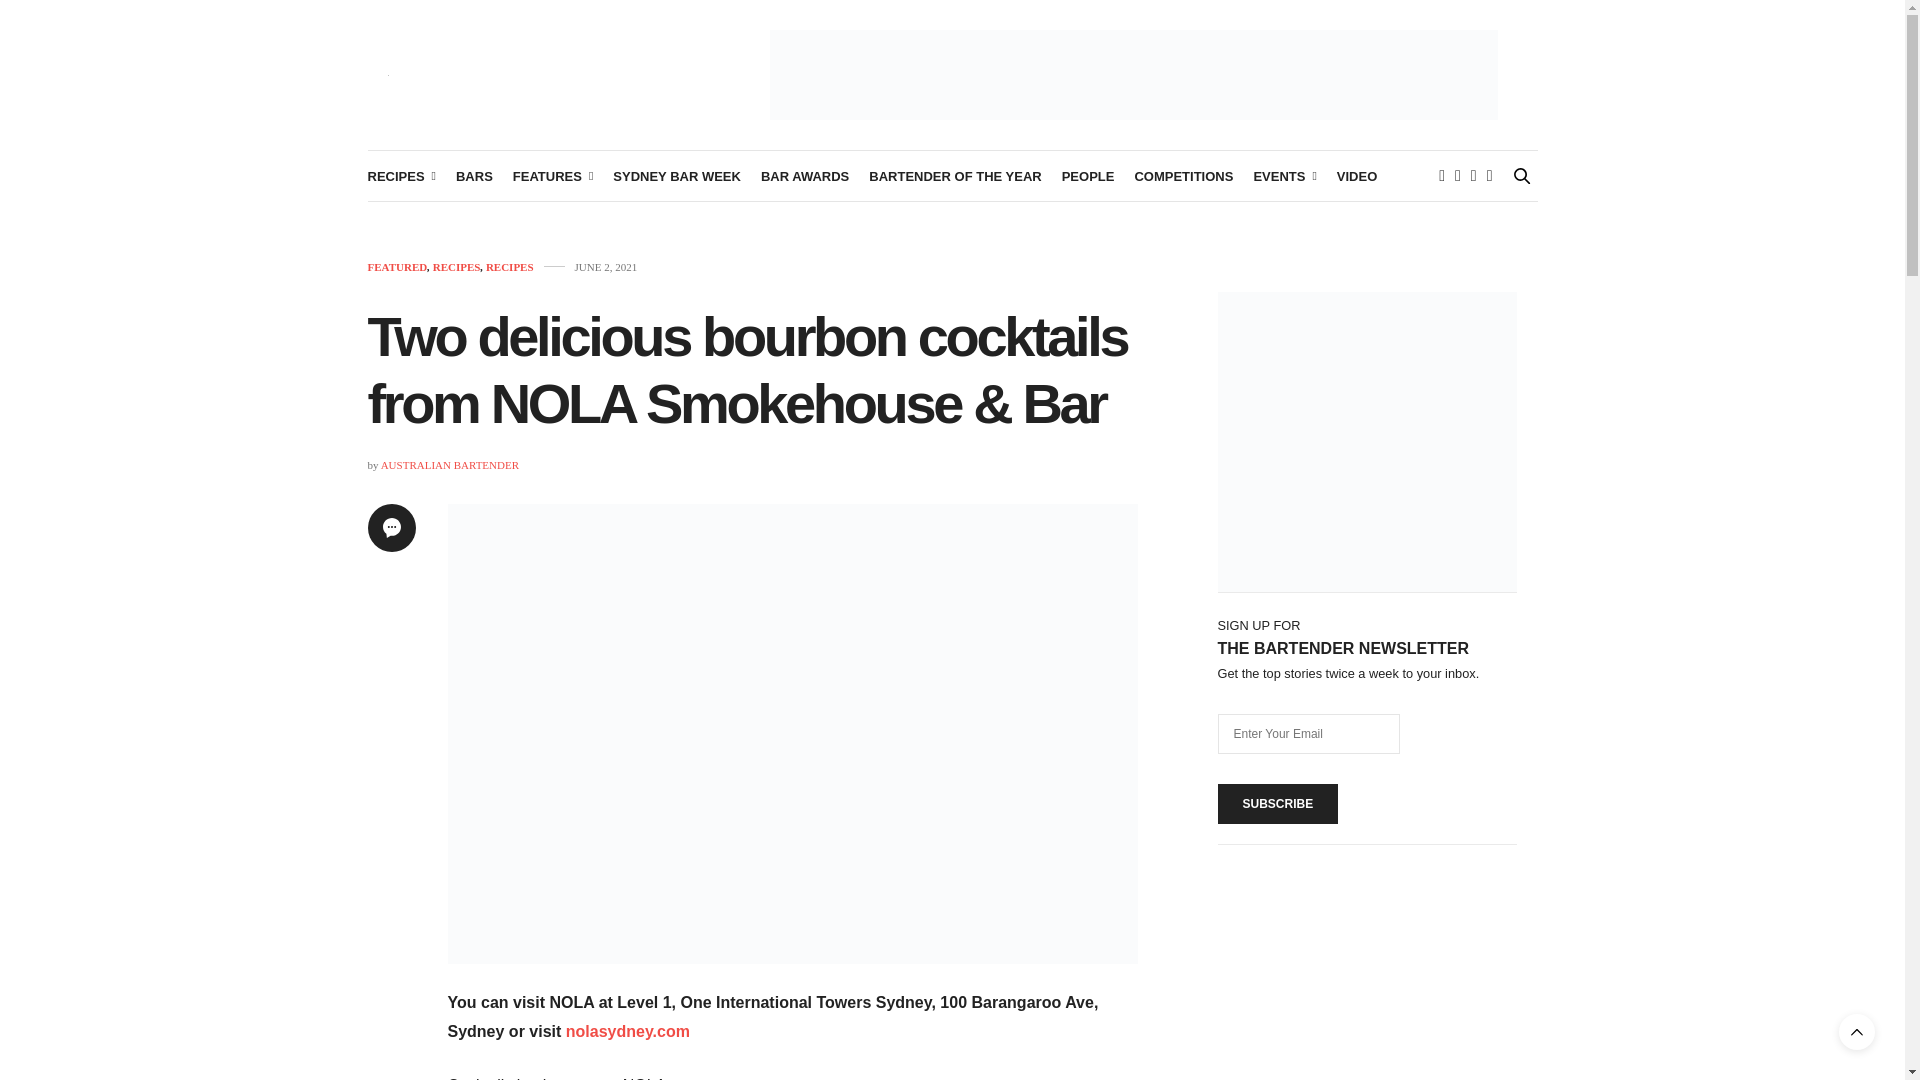  What do you see at coordinates (449, 464) in the screenshot?
I see `Posts by Australian Bartender` at bounding box center [449, 464].